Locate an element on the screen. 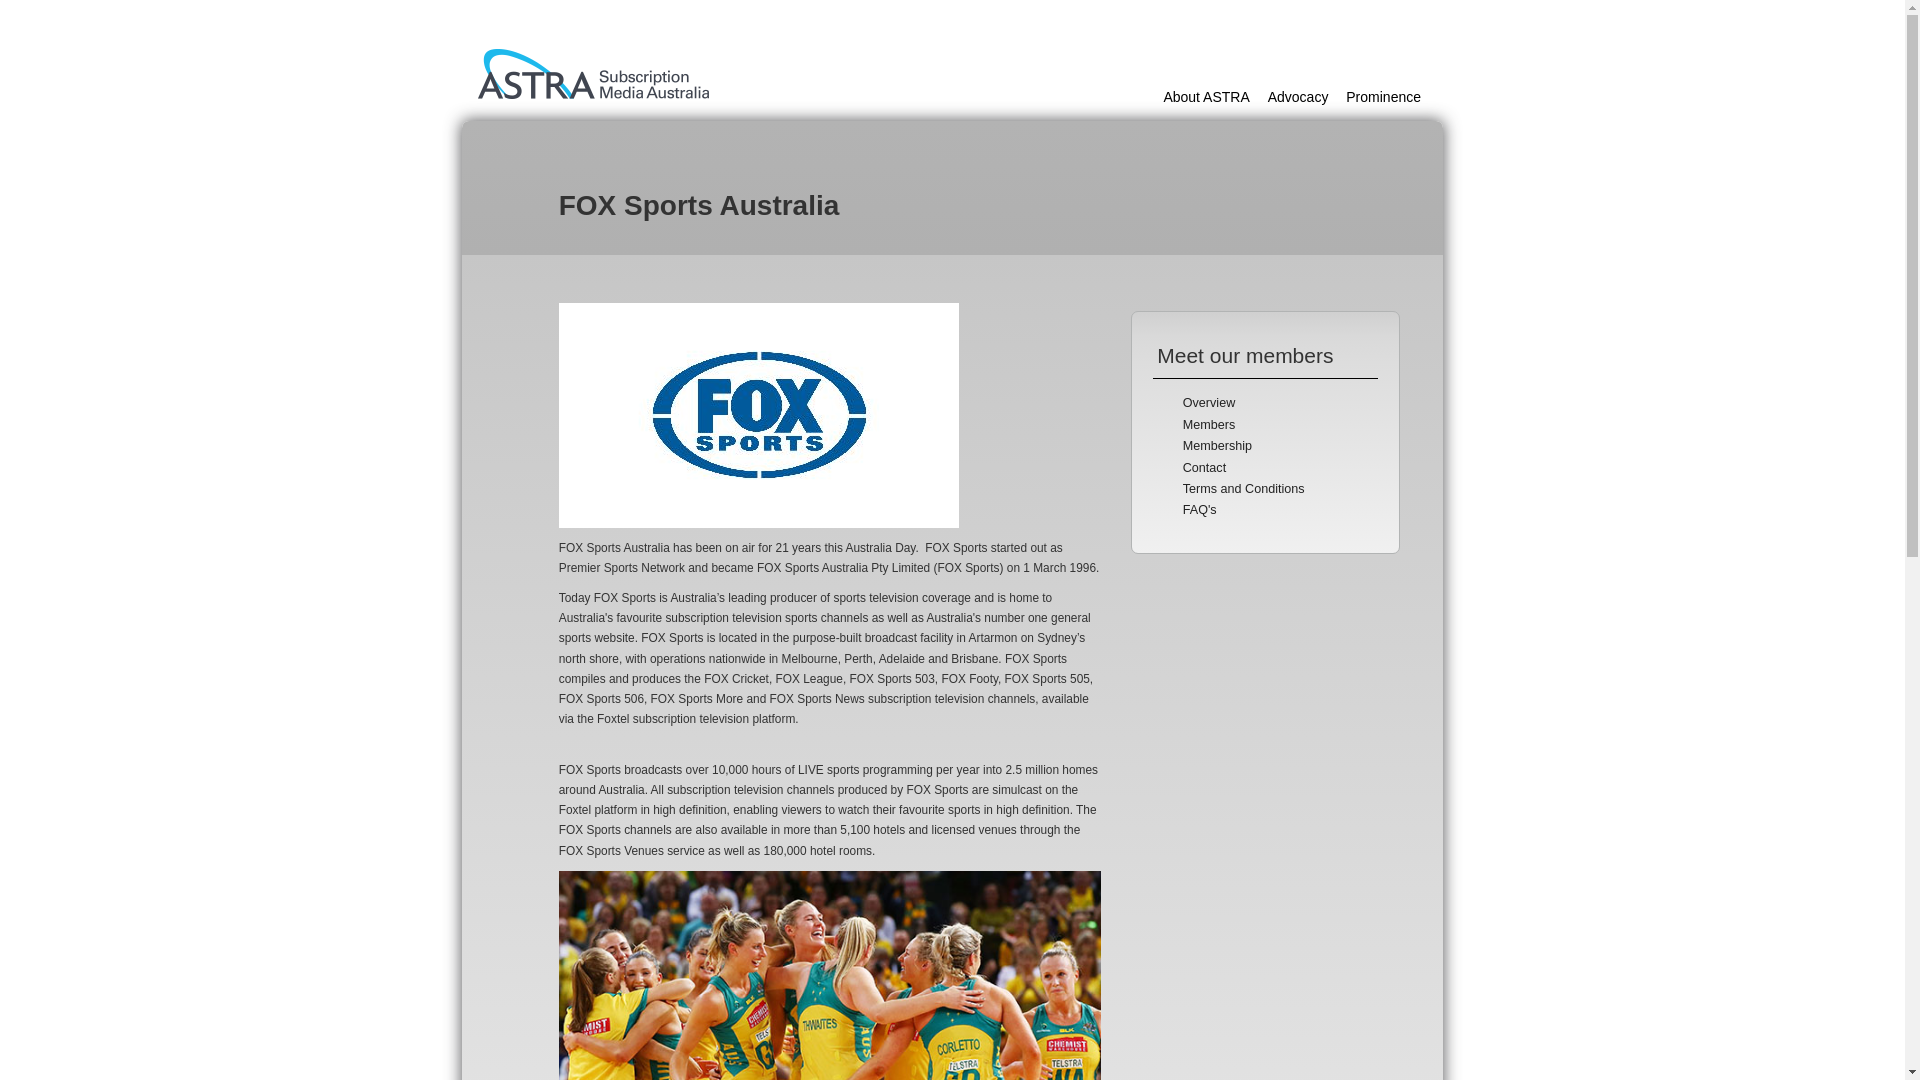 This screenshot has width=1920, height=1080. FAQ's is located at coordinates (1200, 510).